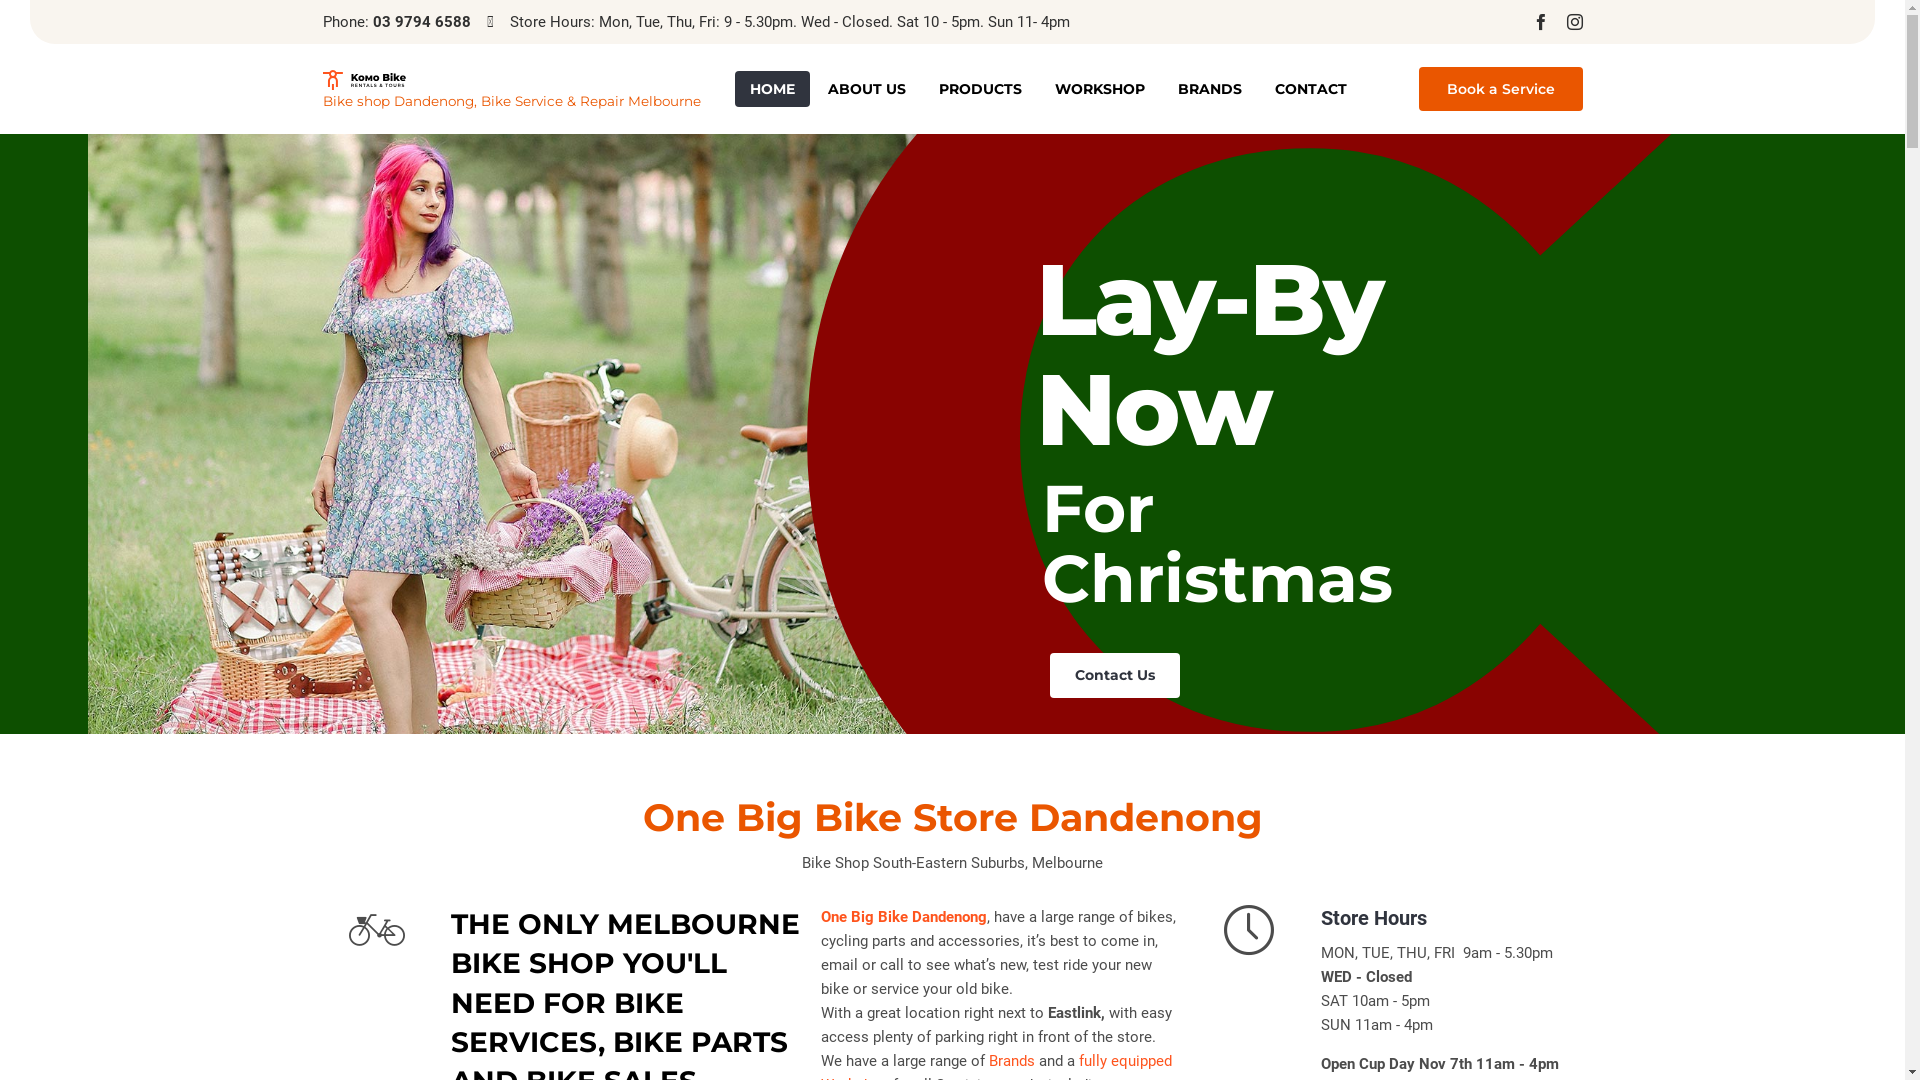 This screenshot has height=1080, width=1920. Describe the element at coordinates (1398, 70) in the screenshot. I see `Skip to content` at that location.